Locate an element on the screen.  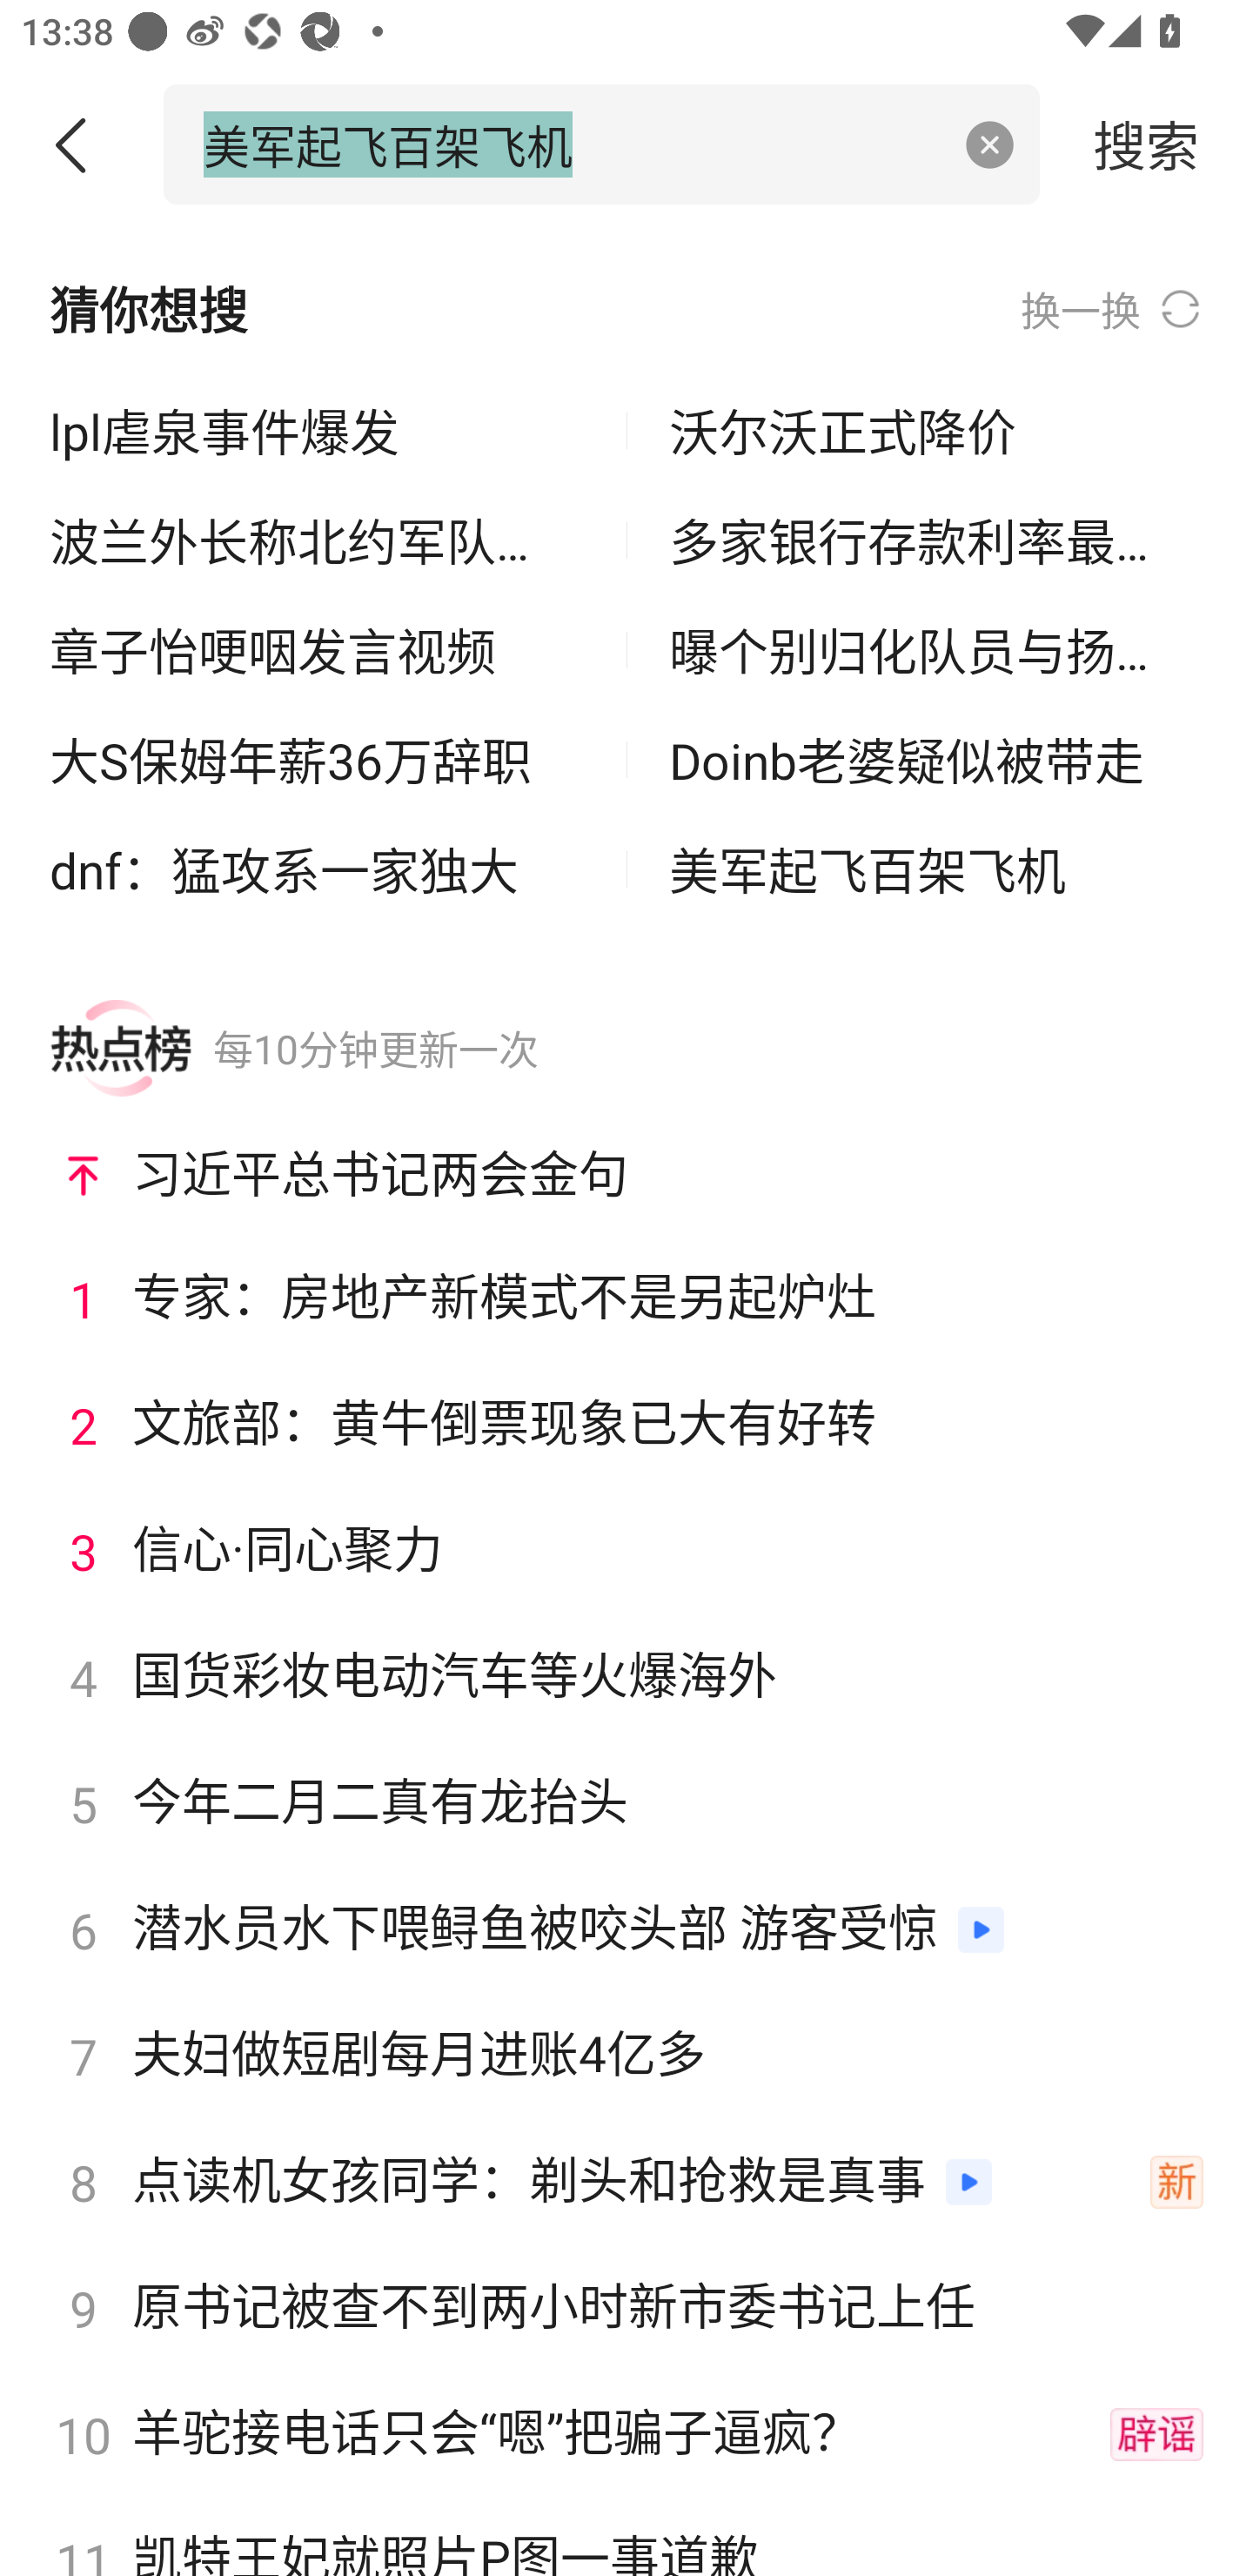
换一换 is located at coordinates (1112, 308).